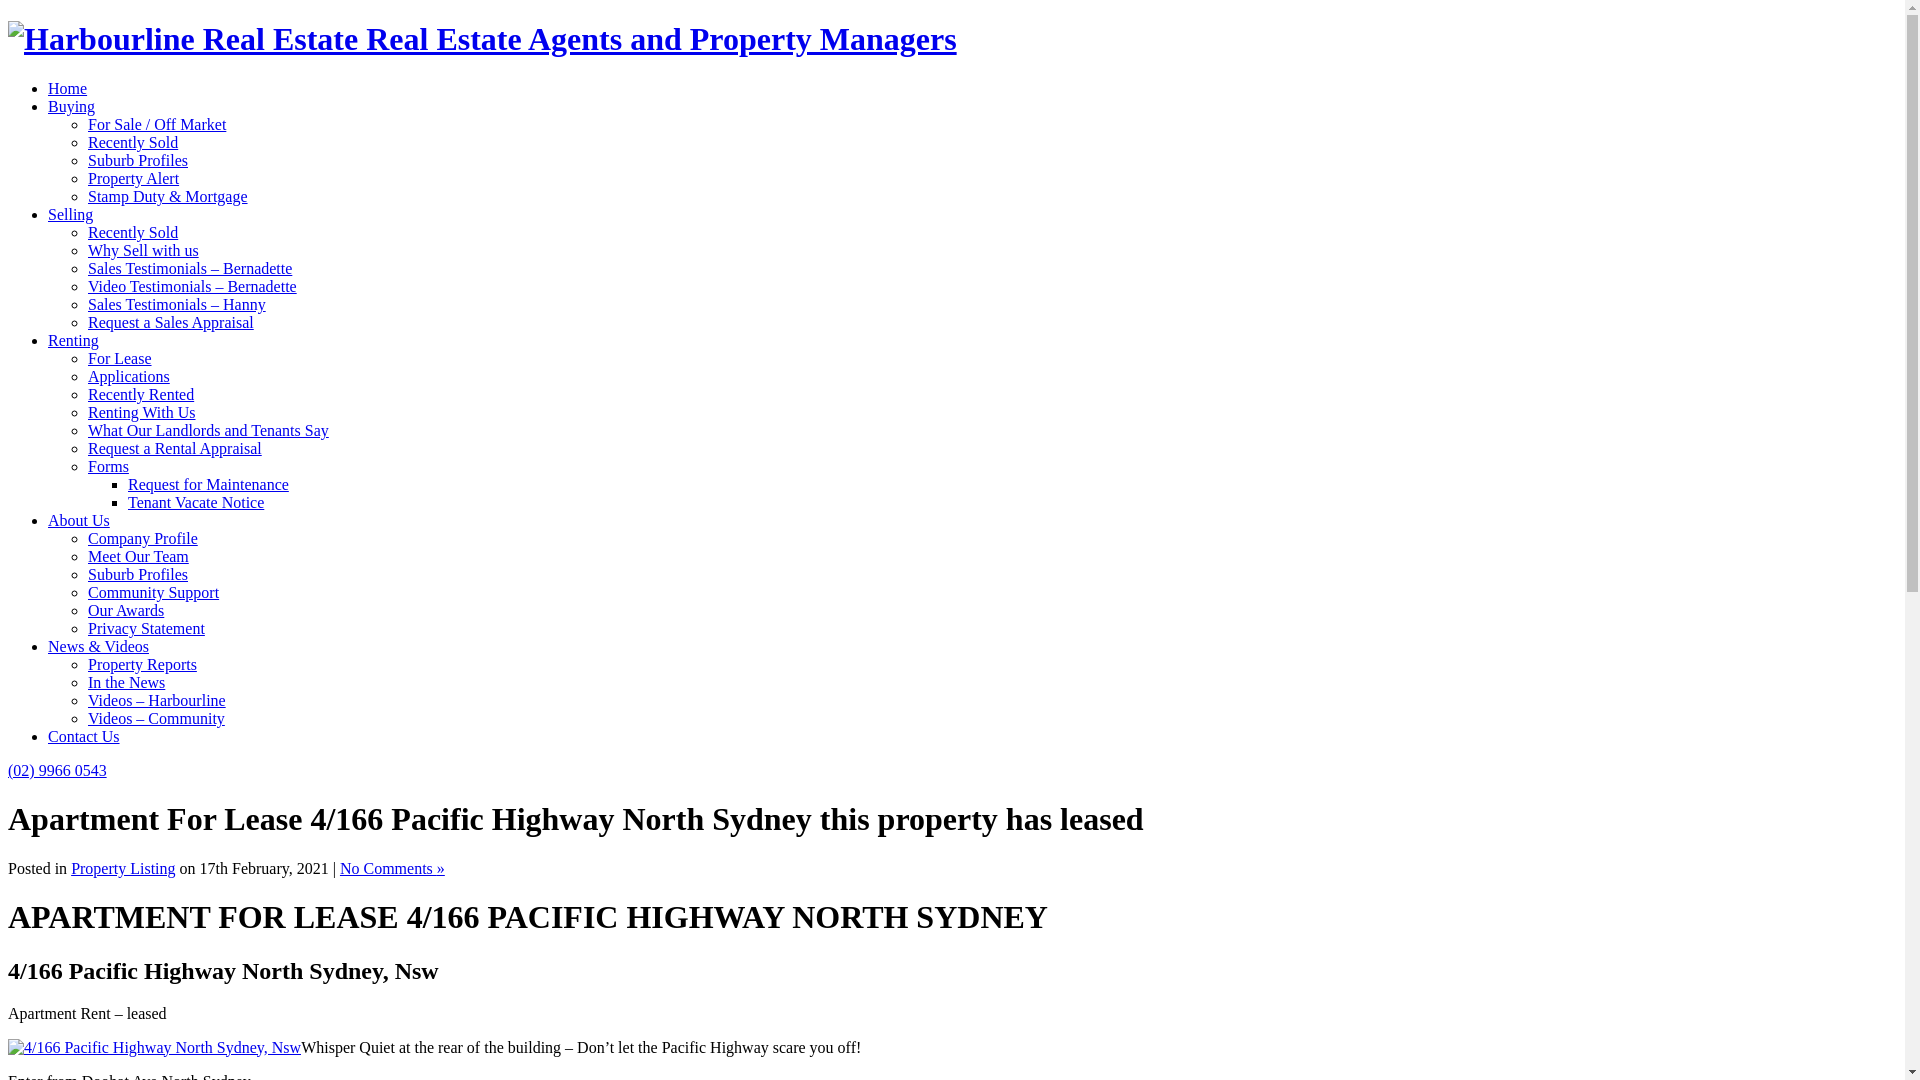 Image resolution: width=1920 pixels, height=1080 pixels. What do you see at coordinates (68, 88) in the screenshot?
I see `Home` at bounding box center [68, 88].